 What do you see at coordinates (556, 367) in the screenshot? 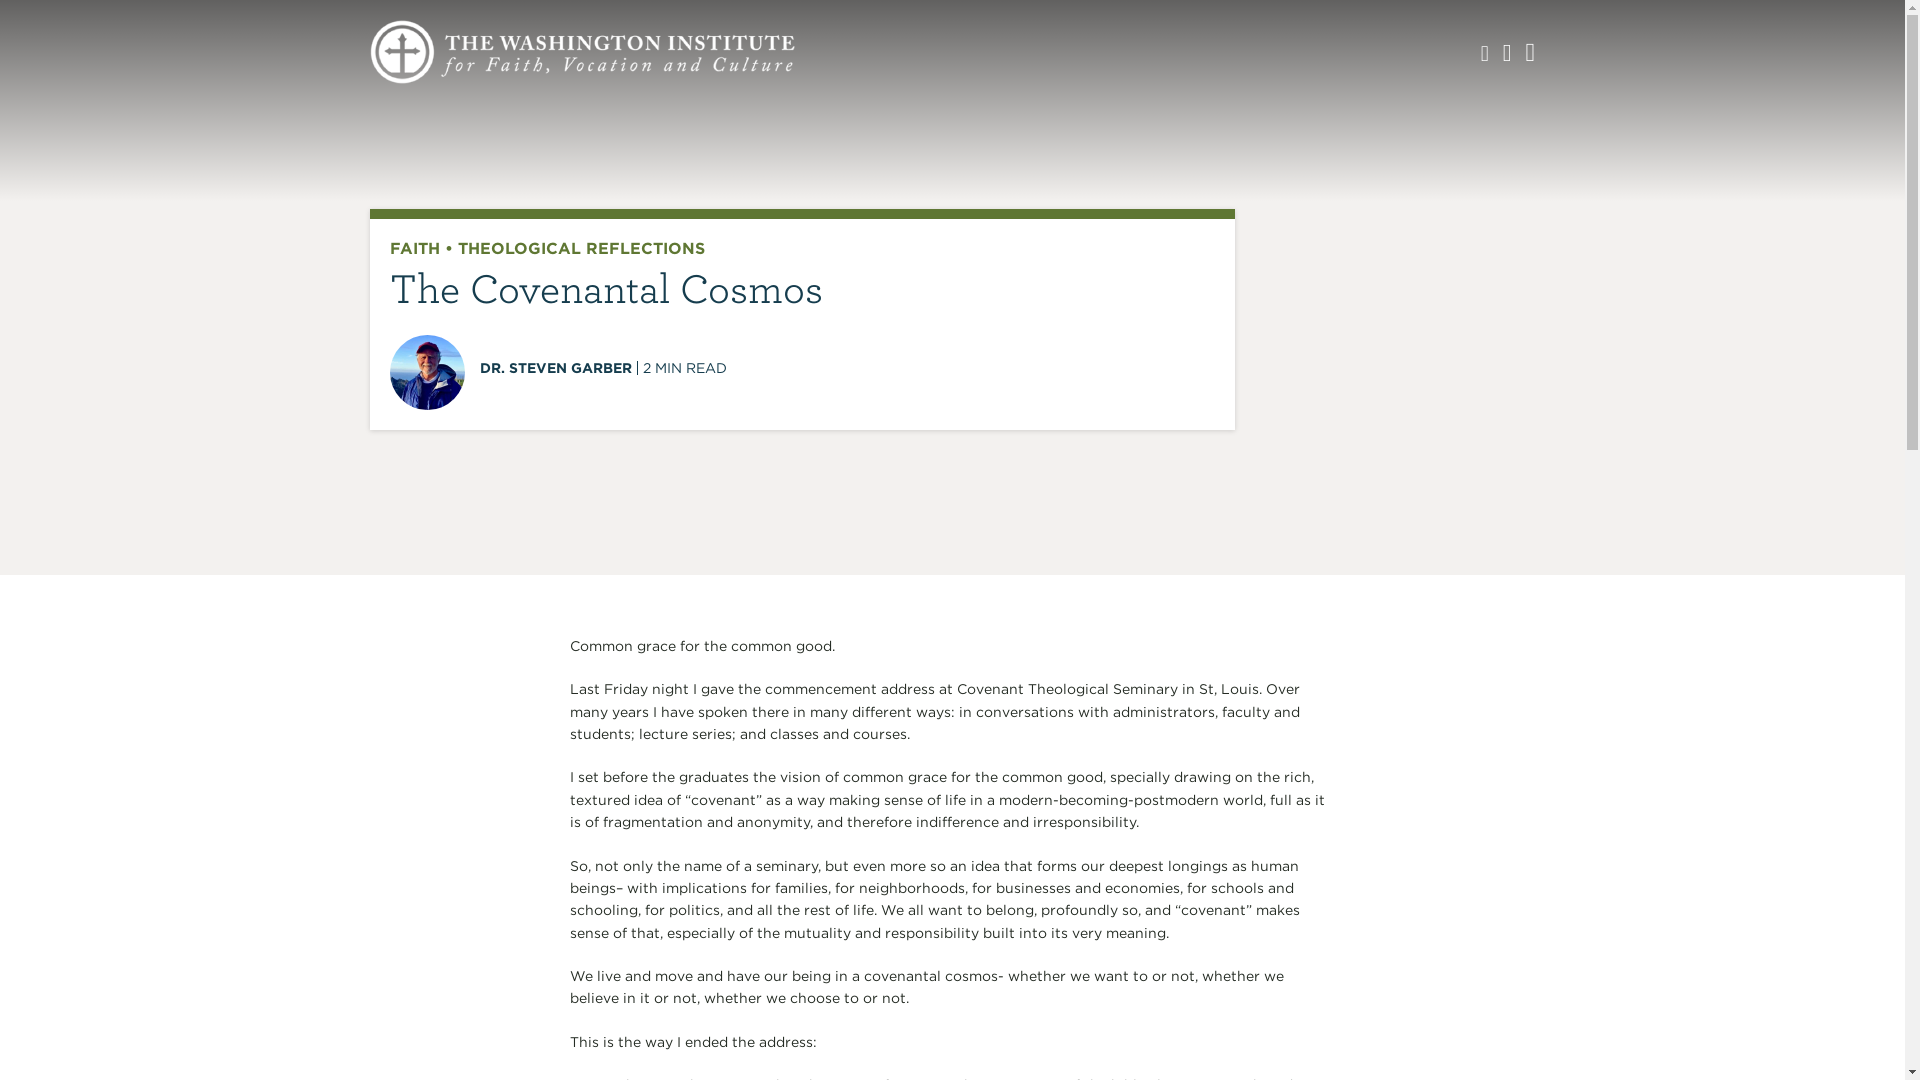
I see `DR. STEVEN GARBER` at bounding box center [556, 367].